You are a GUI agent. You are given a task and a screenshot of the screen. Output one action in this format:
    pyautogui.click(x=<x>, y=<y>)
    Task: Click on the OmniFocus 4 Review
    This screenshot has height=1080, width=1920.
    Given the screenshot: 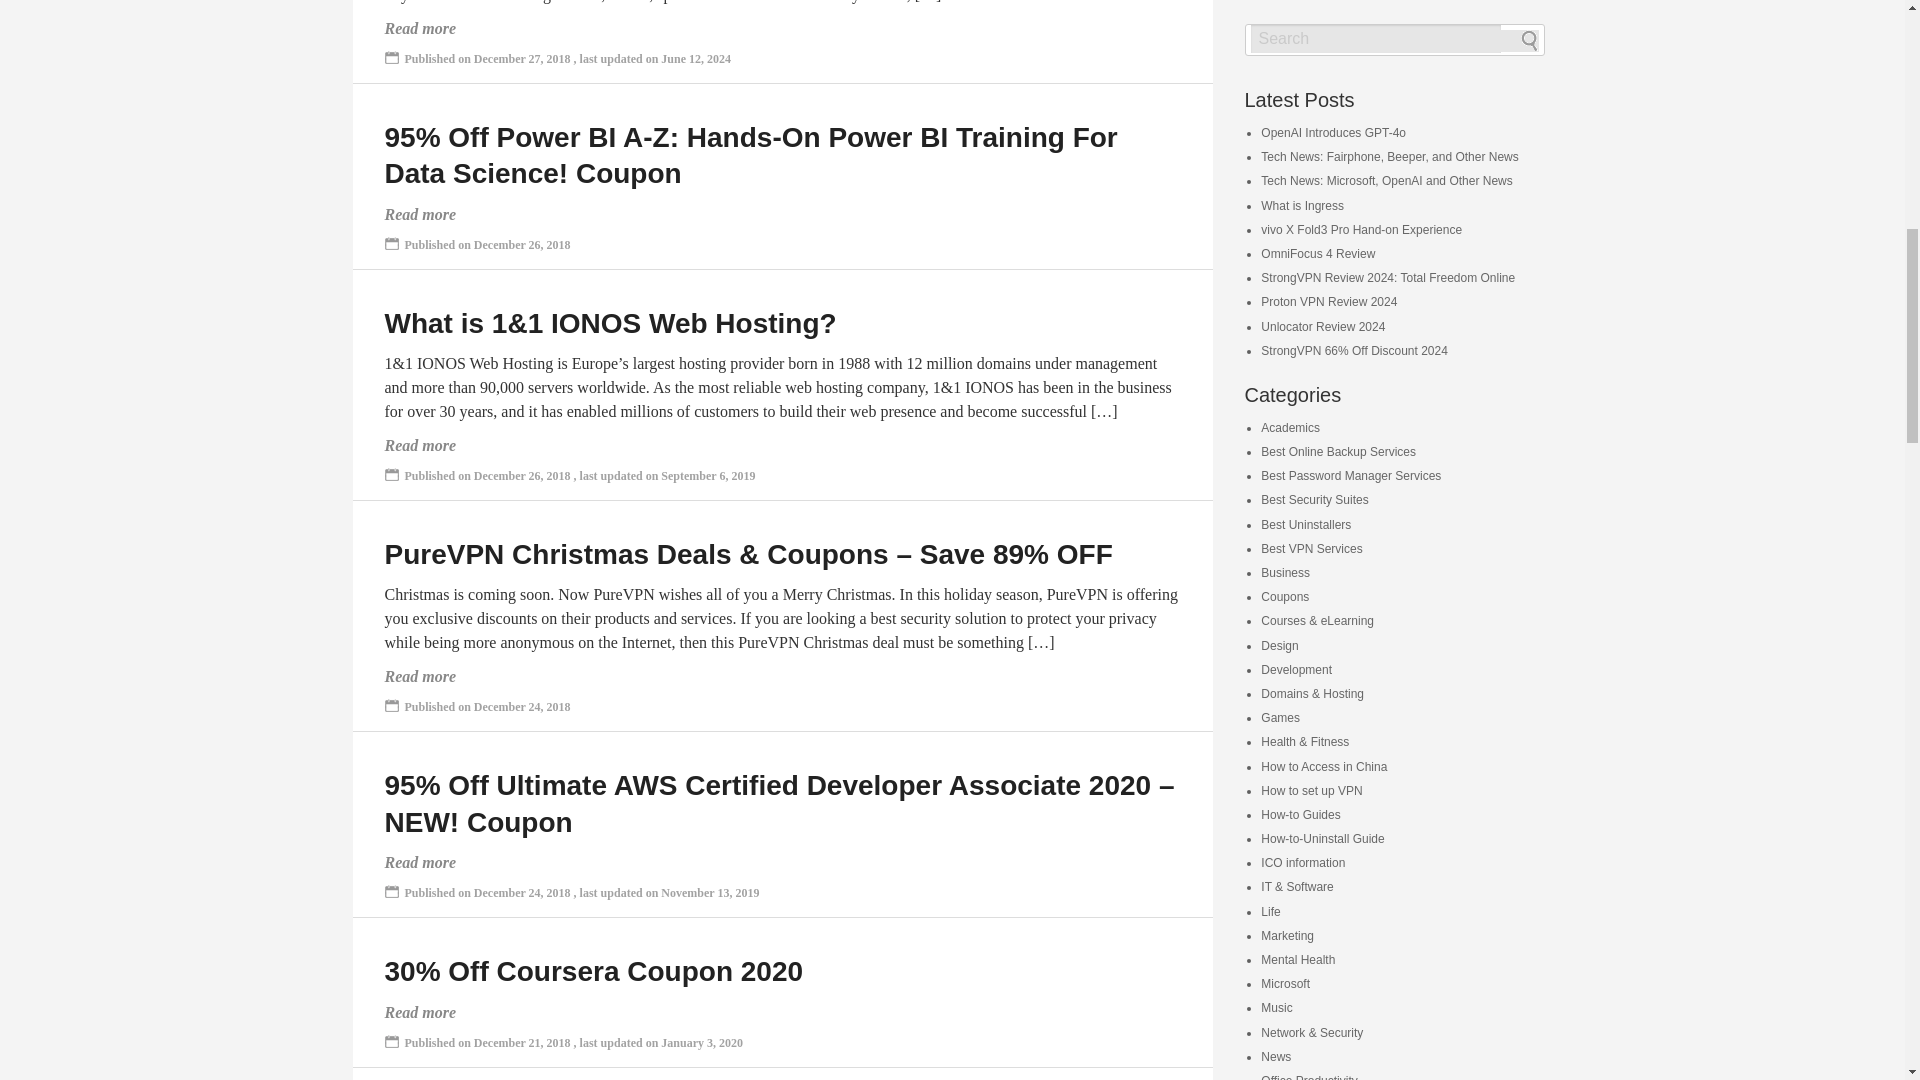 What is the action you would take?
    pyautogui.click(x=1318, y=254)
    